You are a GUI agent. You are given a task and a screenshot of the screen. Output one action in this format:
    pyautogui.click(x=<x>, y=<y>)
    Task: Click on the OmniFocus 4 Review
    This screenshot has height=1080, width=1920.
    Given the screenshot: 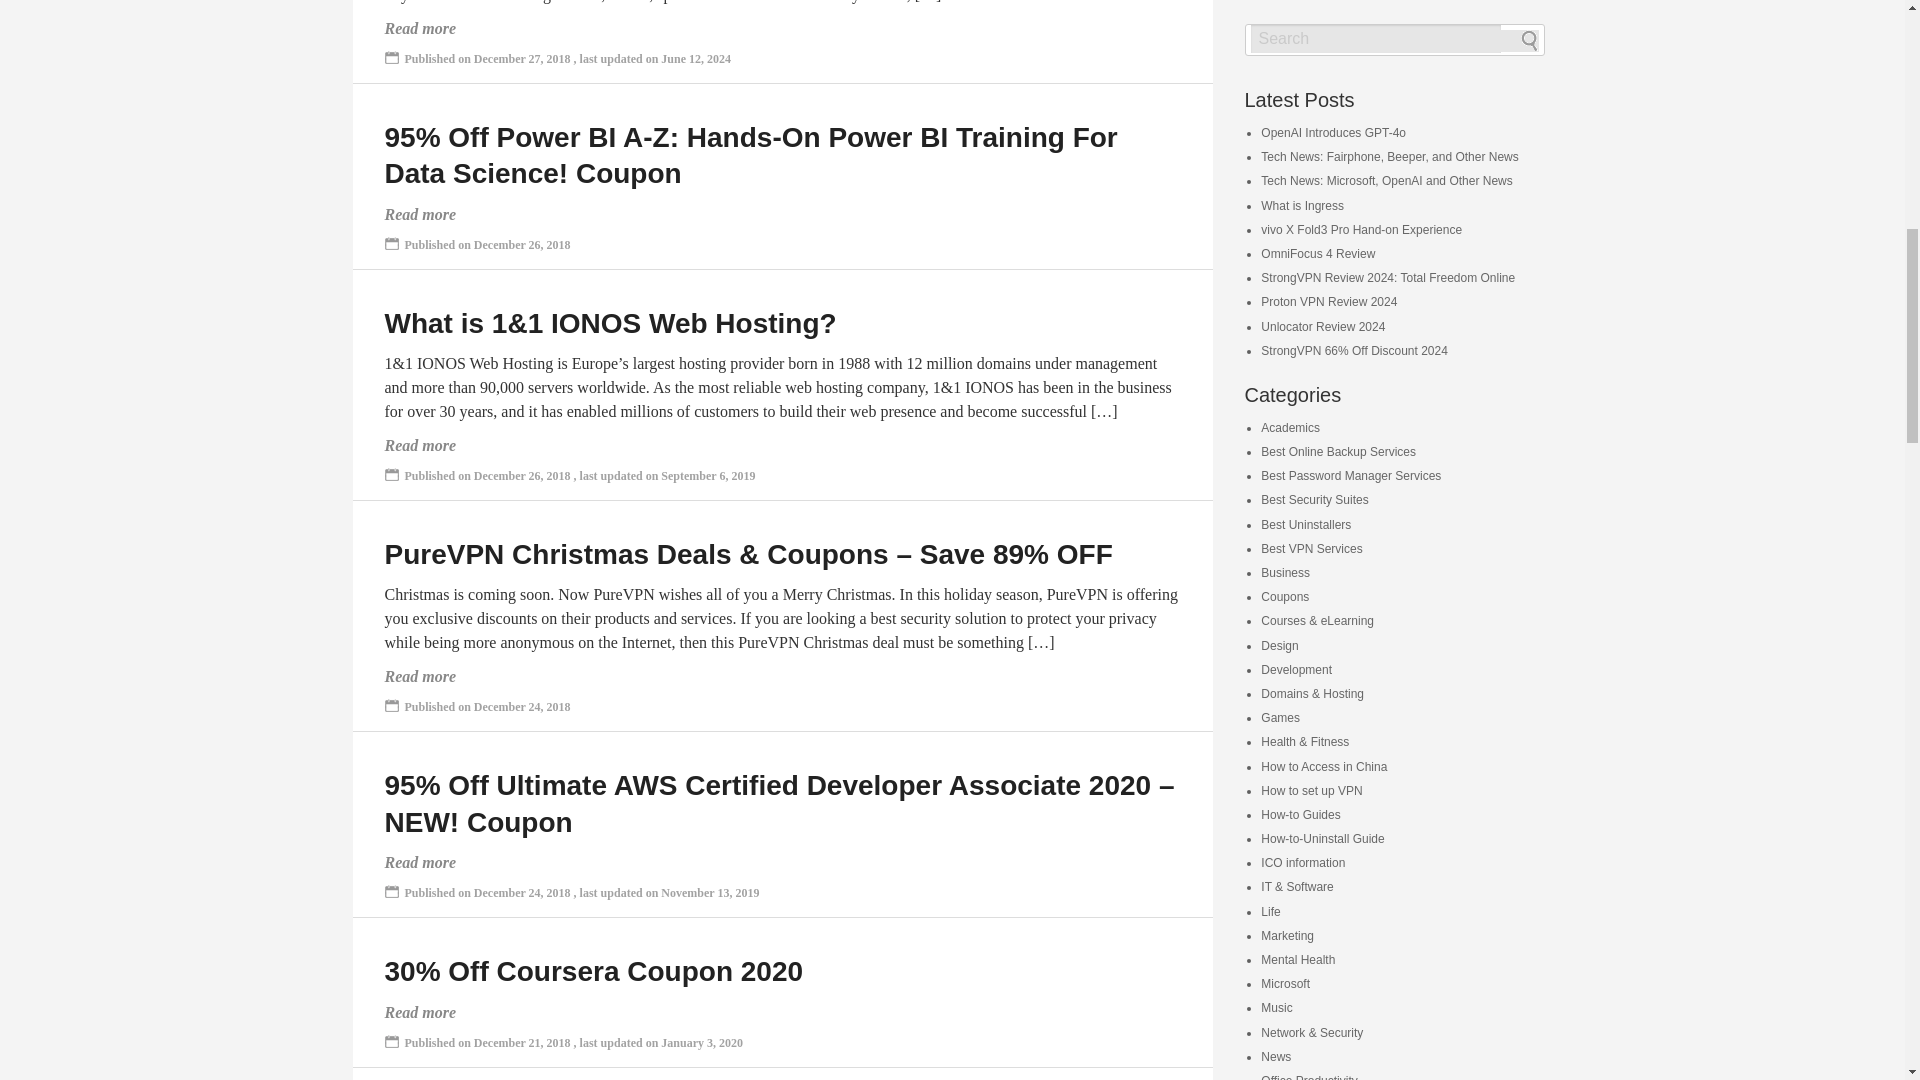 What is the action you would take?
    pyautogui.click(x=1318, y=254)
    